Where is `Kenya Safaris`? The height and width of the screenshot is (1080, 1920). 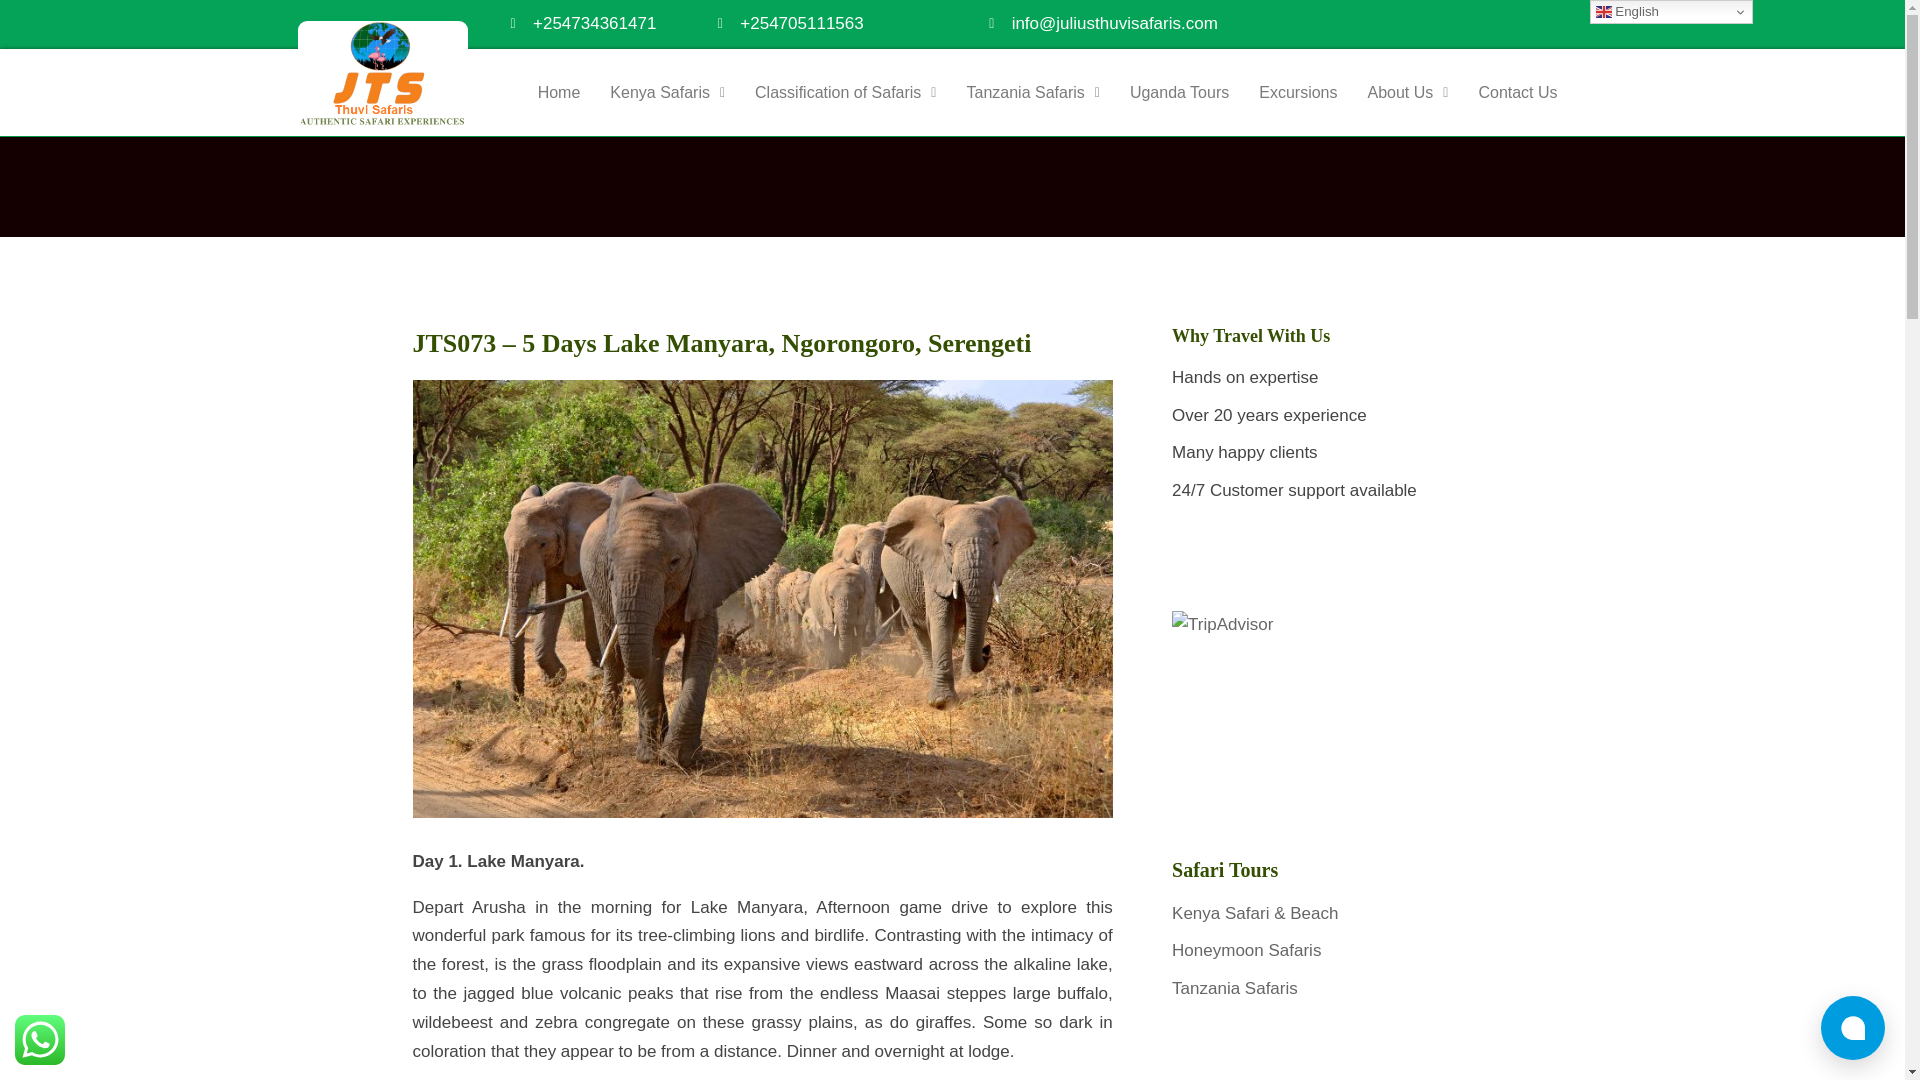 Kenya Safaris is located at coordinates (667, 92).